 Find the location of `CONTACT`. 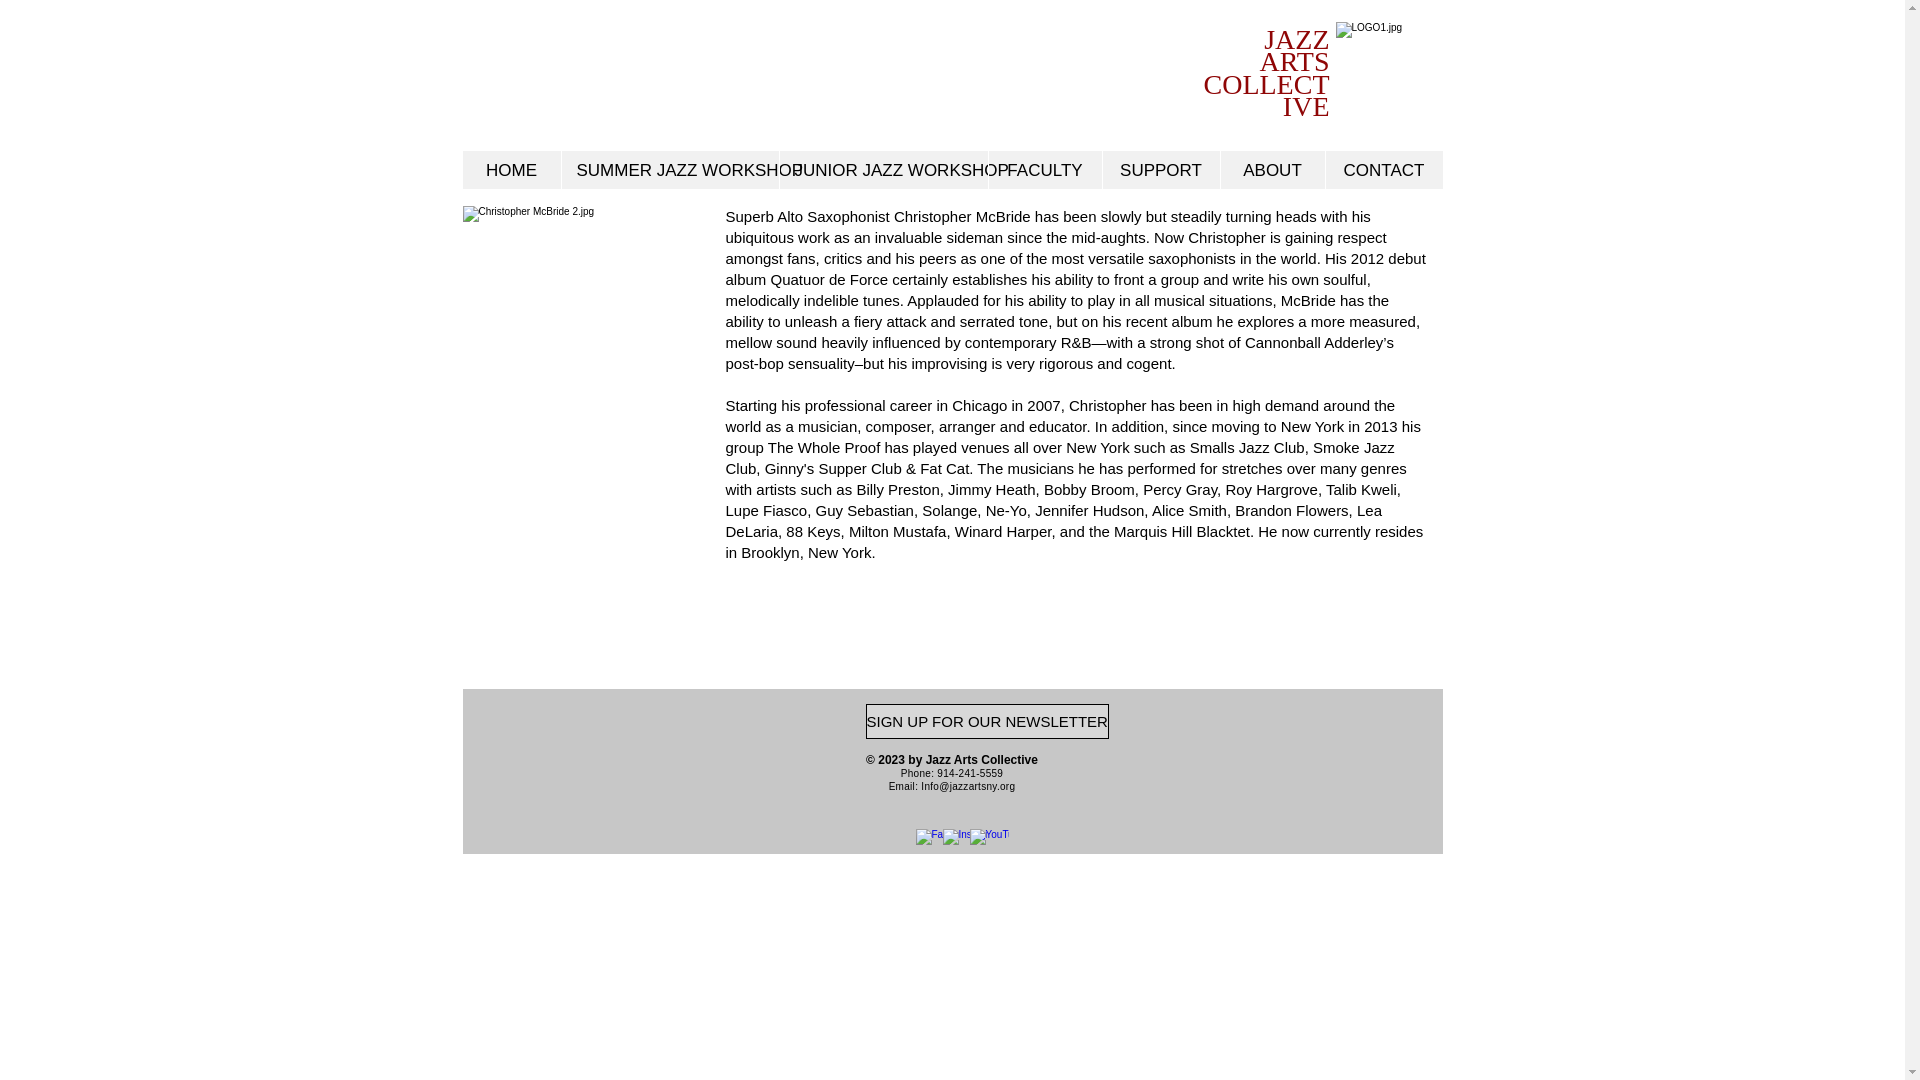

CONTACT is located at coordinates (1382, 171).